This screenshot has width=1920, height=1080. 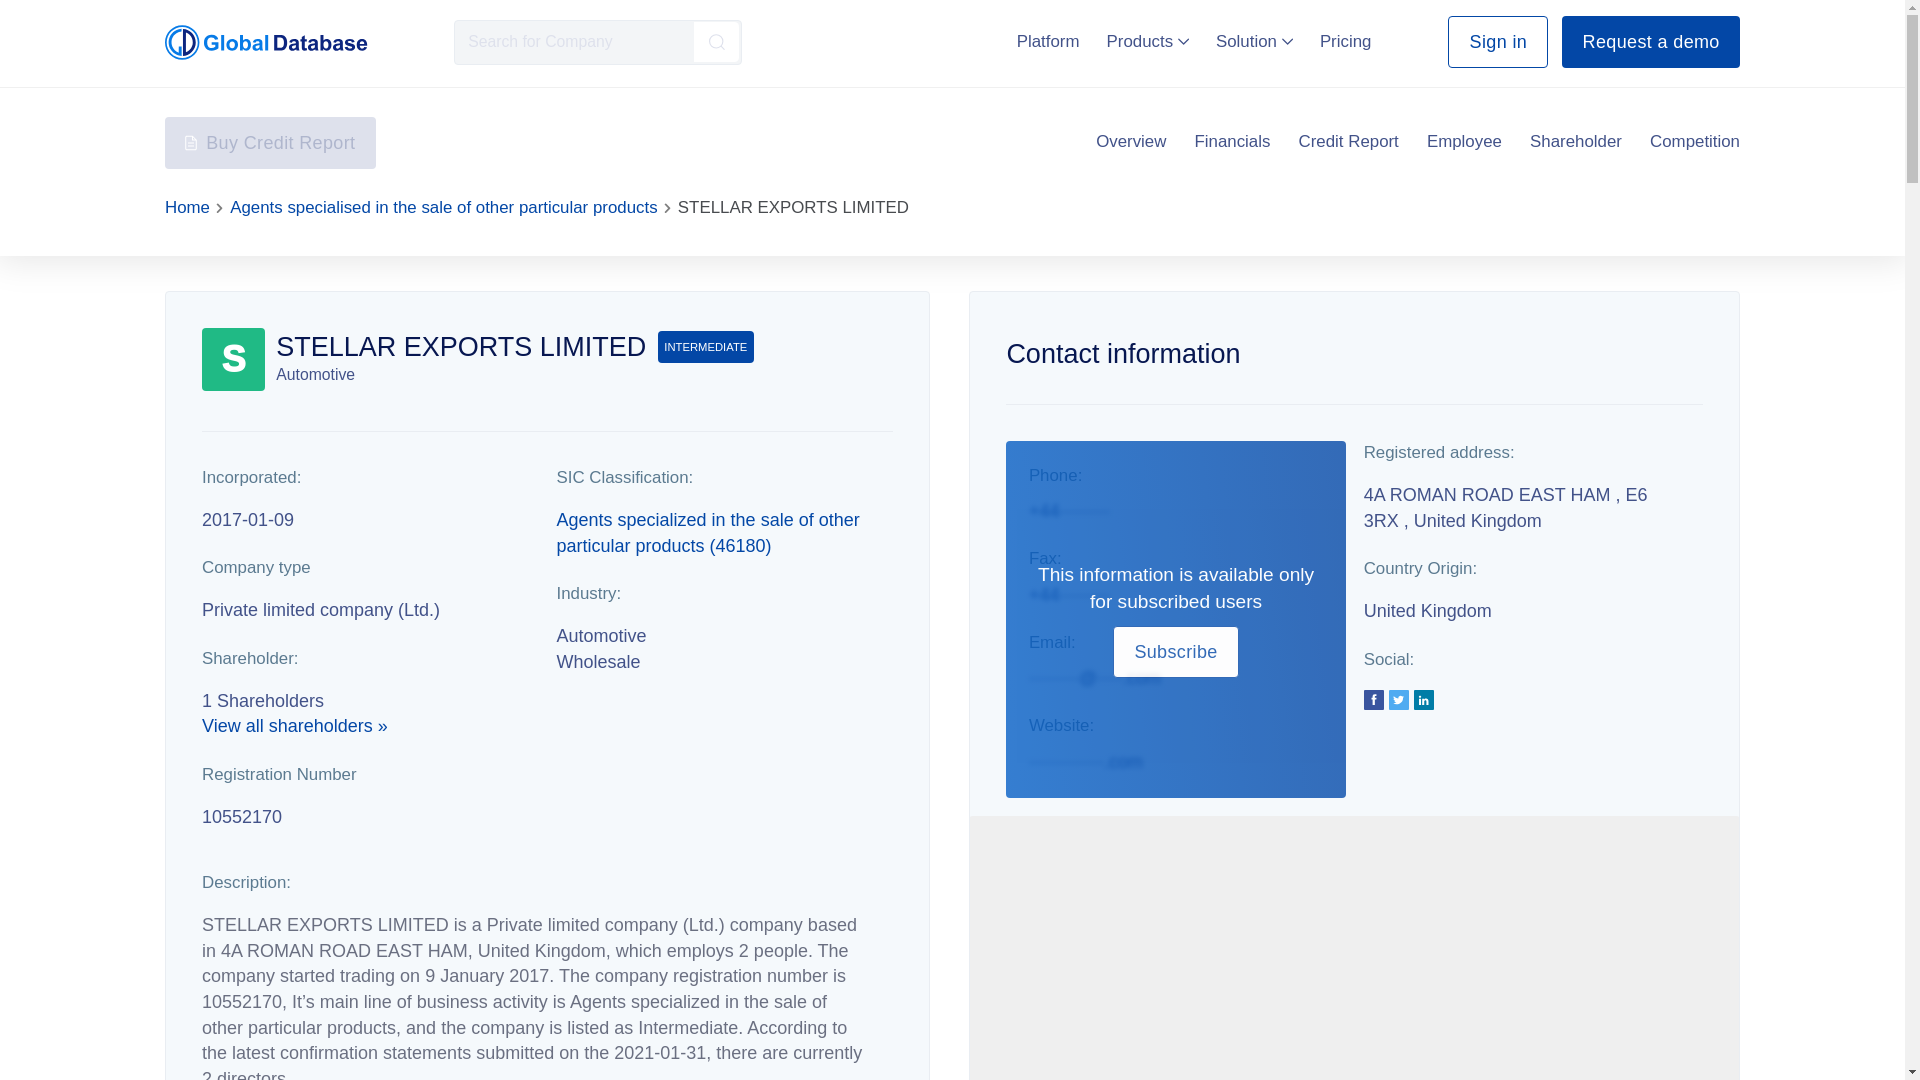 What do you see at coordinates (1349, 142) in the screenshot?
I see `Credit Report` at bounding box center [1349, 142].